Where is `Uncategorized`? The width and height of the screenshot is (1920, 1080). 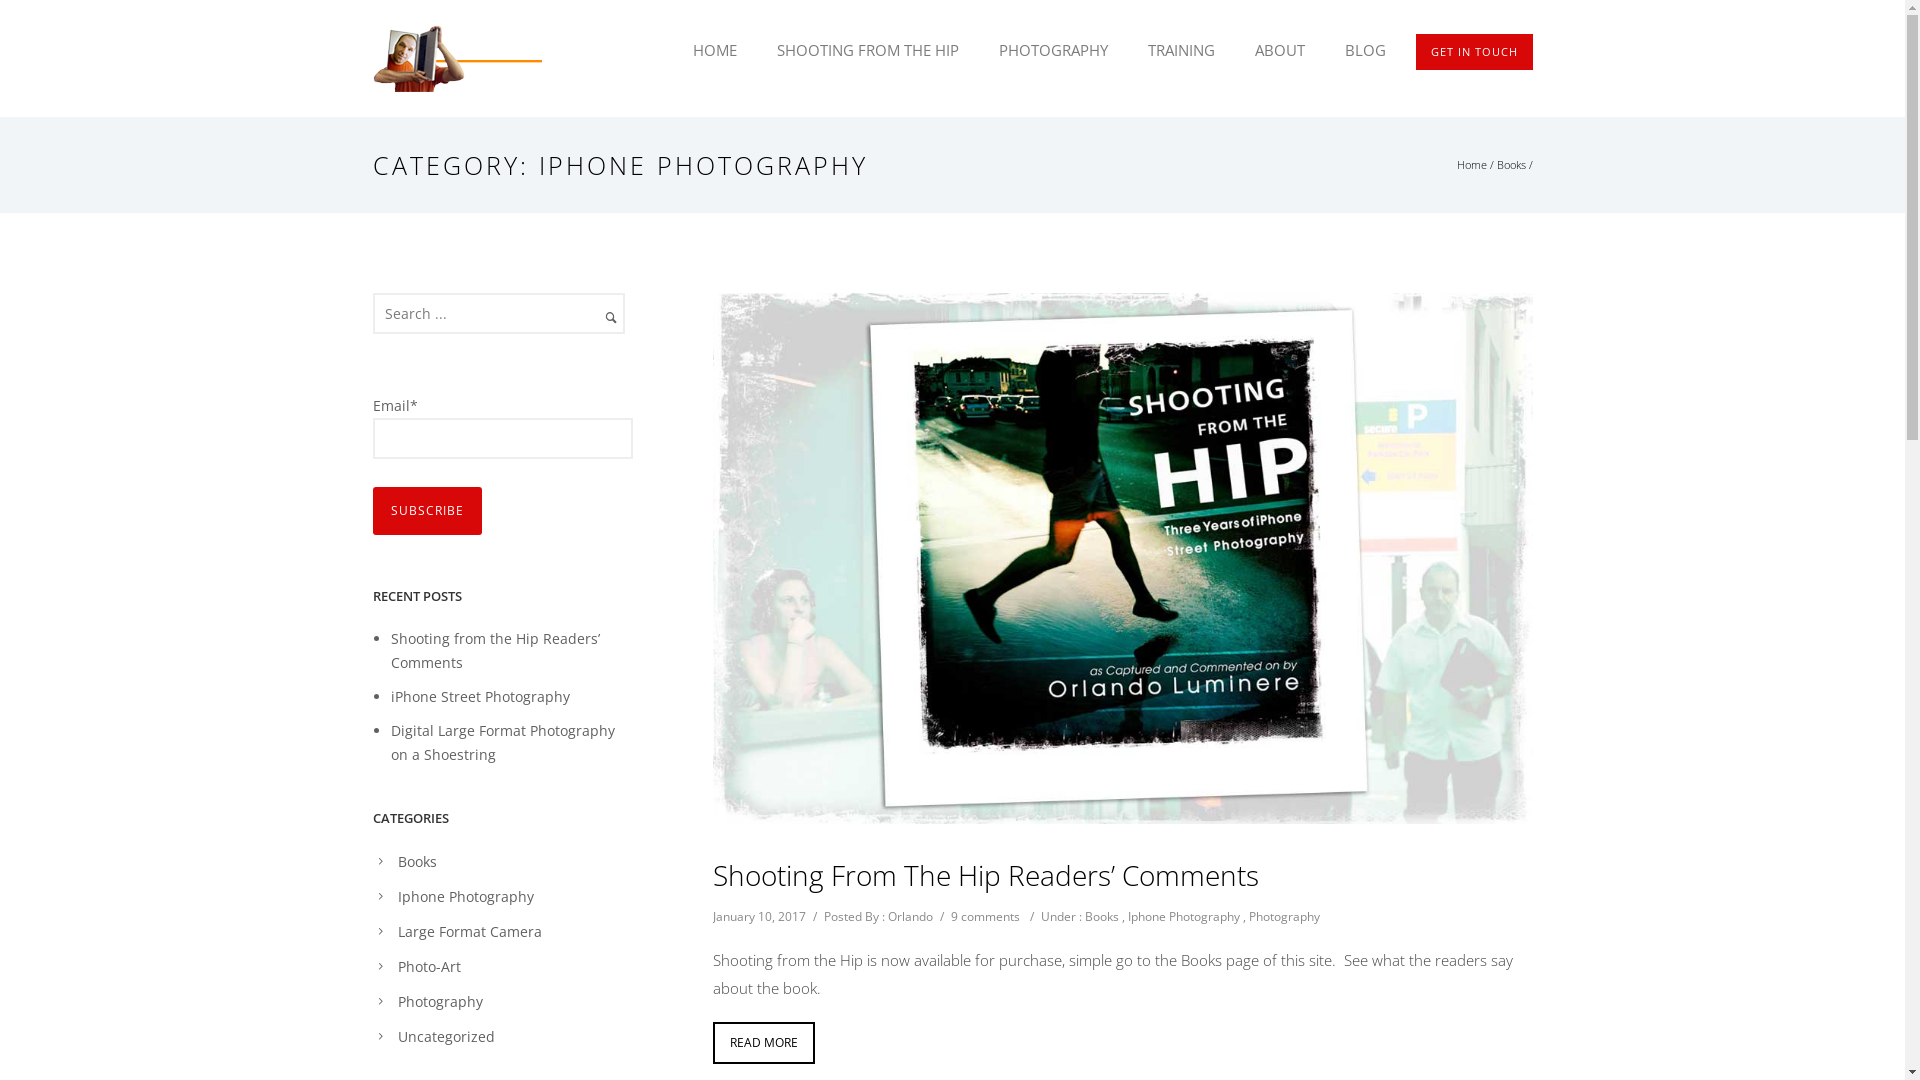
Uncategorized is located at coordinates (446, 1036).